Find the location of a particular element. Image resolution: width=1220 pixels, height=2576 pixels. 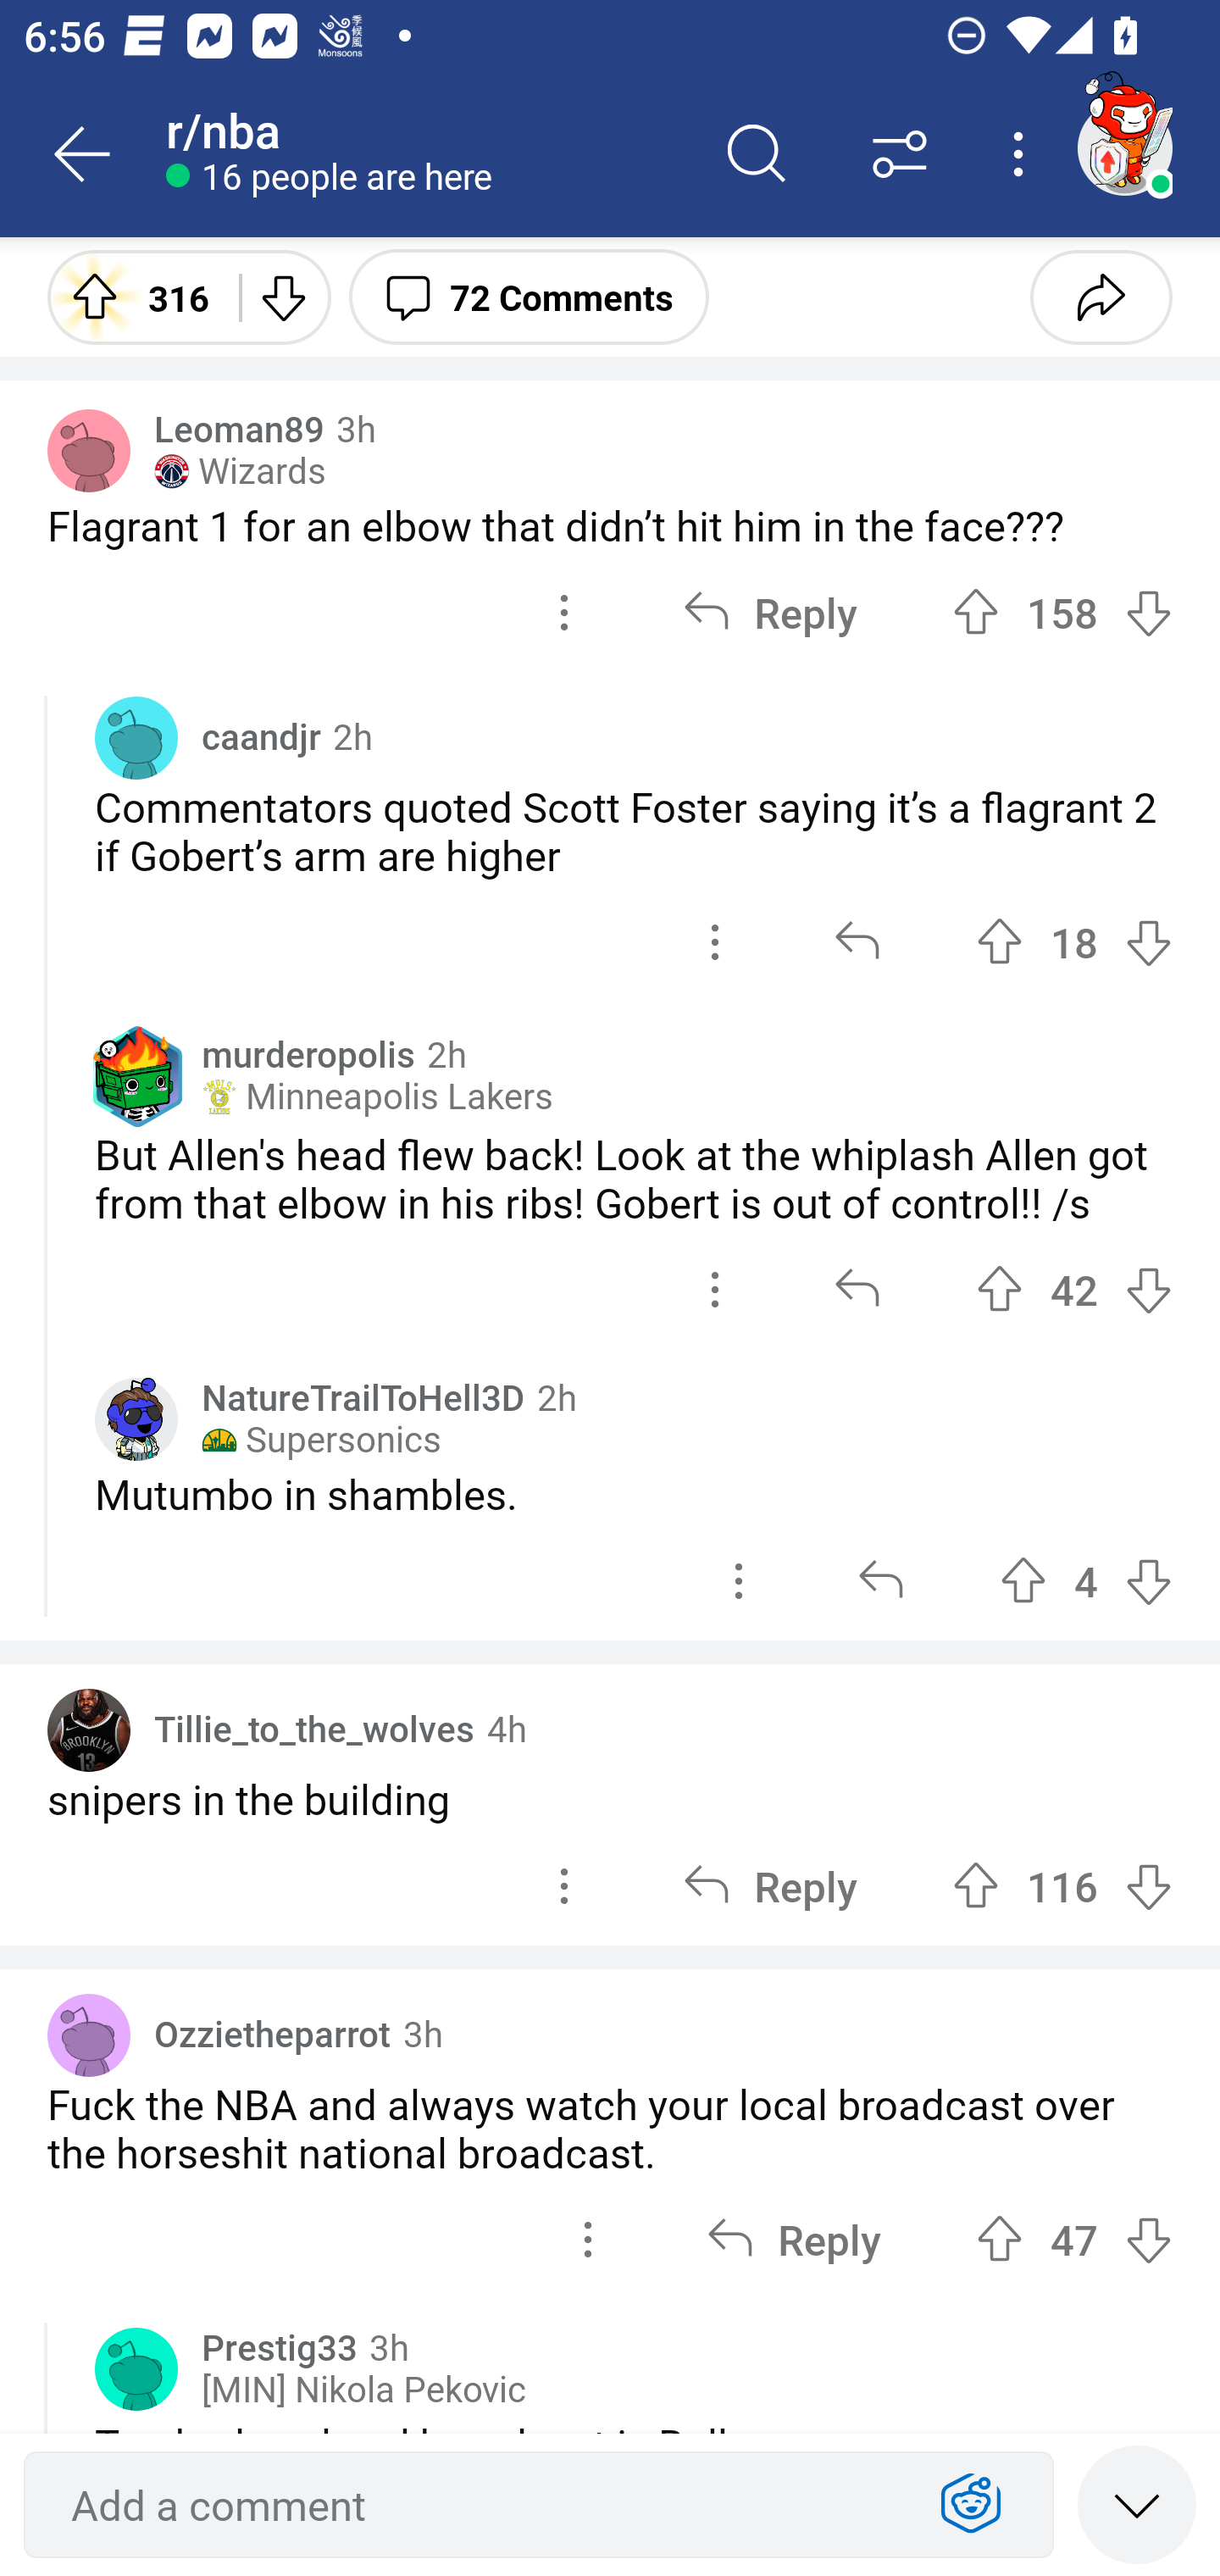

Upvote 316 is located at coordinates (131, 296).